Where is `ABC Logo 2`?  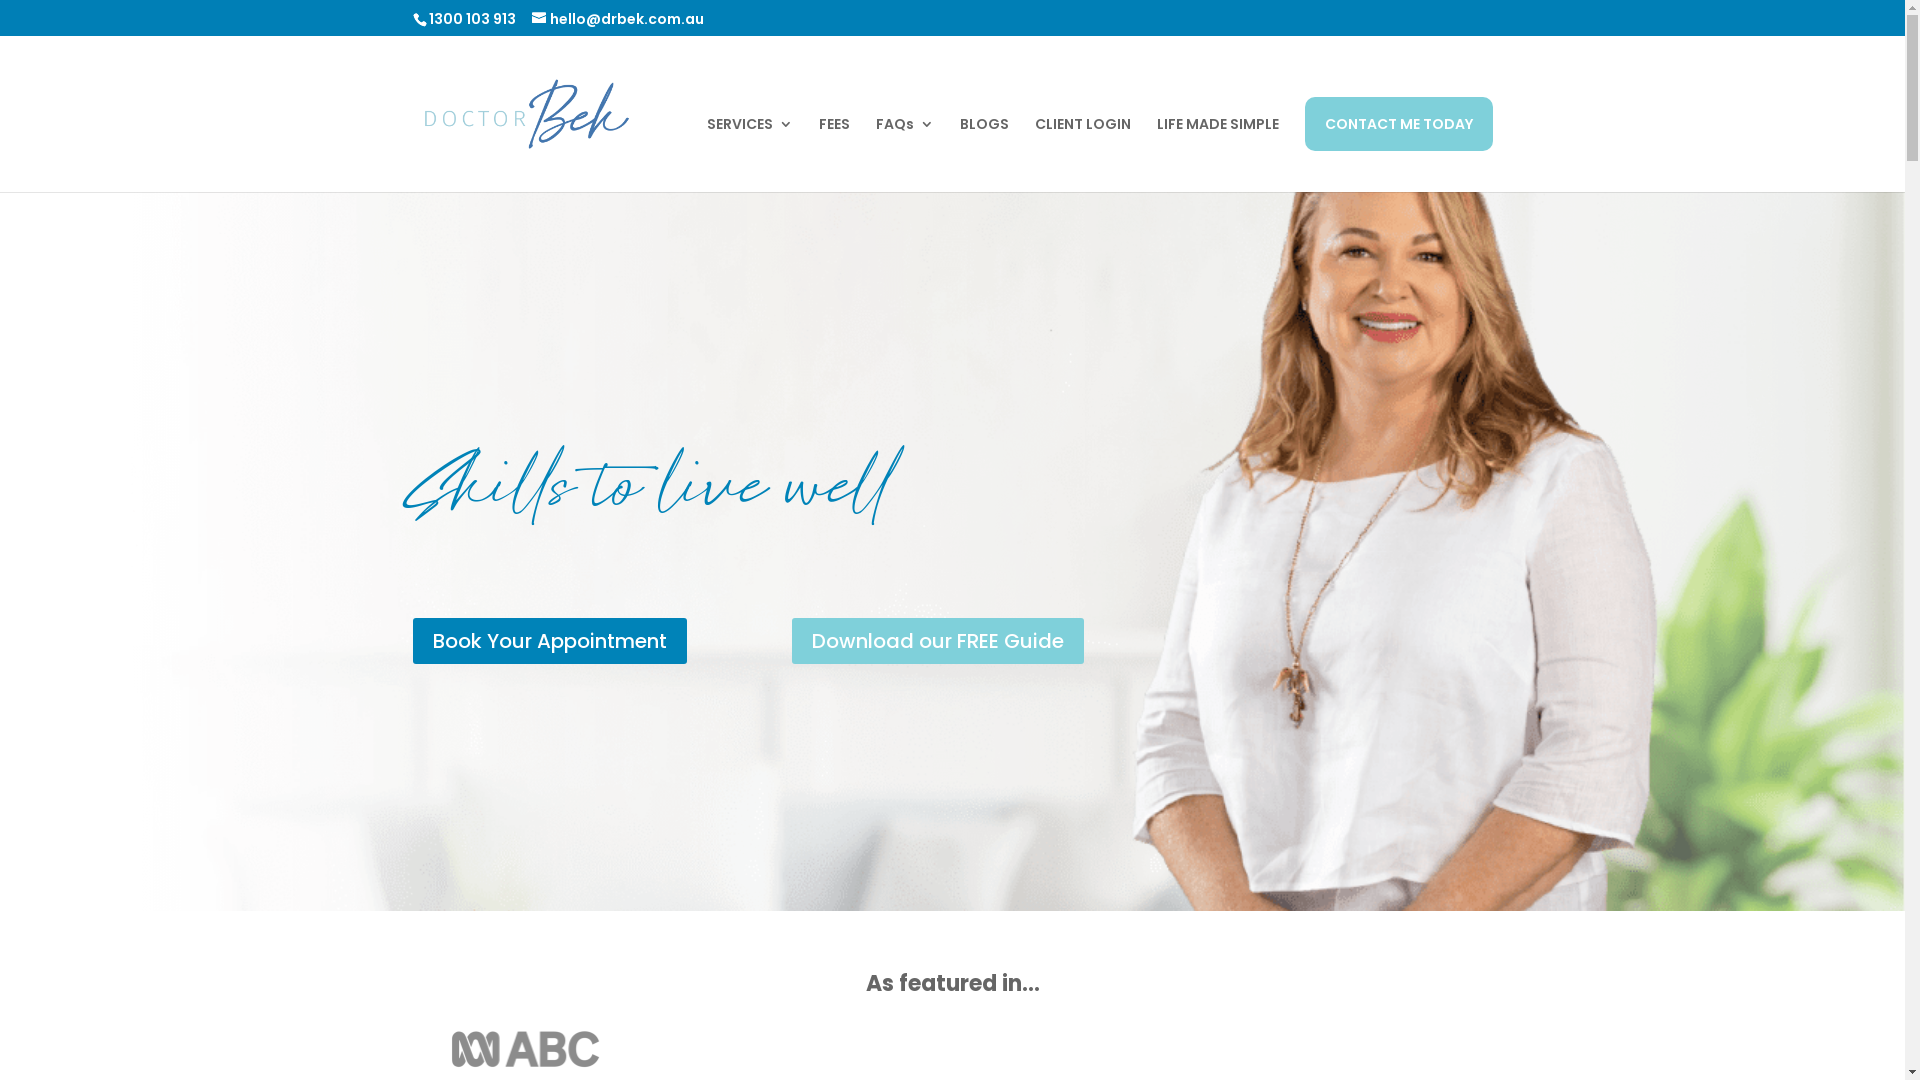 ABC Logo 2 is located at coordinates (526, 1049).